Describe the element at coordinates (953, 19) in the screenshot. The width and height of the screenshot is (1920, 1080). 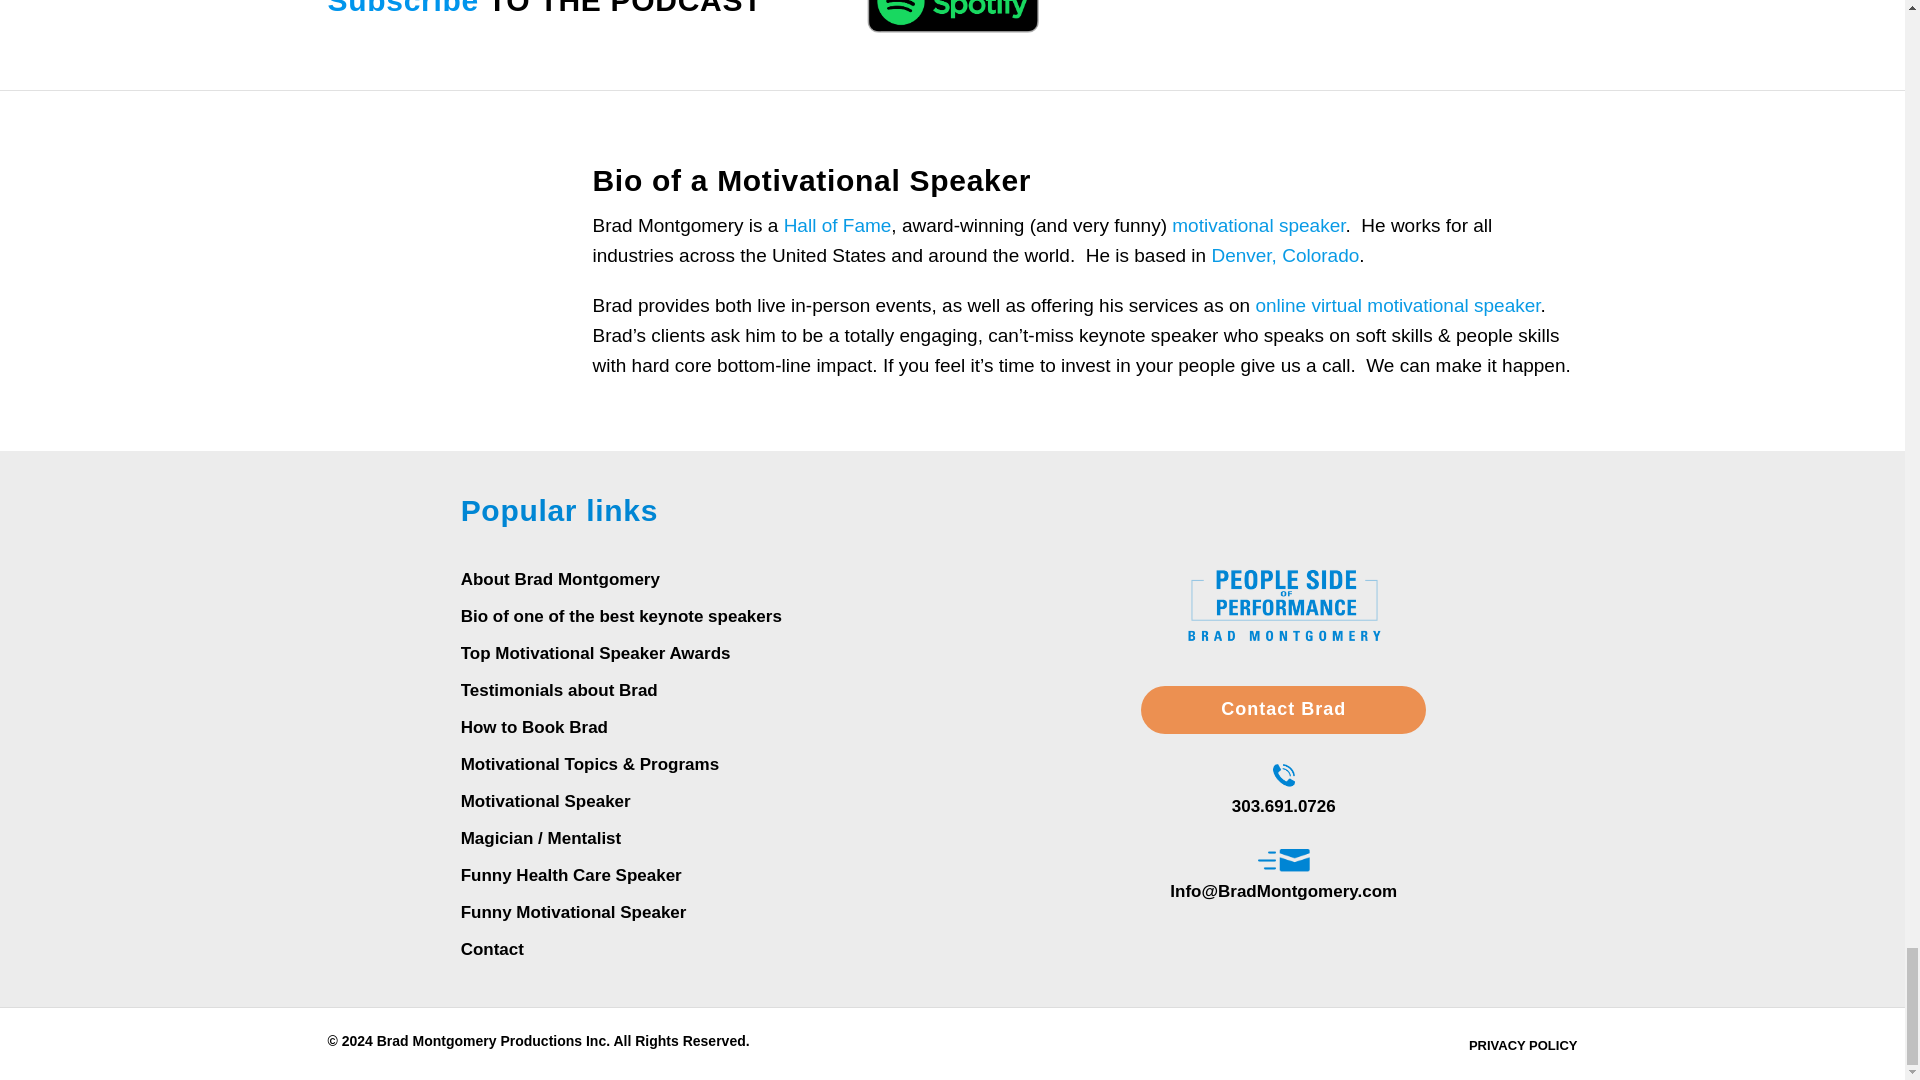
I see `spotify` at that location.